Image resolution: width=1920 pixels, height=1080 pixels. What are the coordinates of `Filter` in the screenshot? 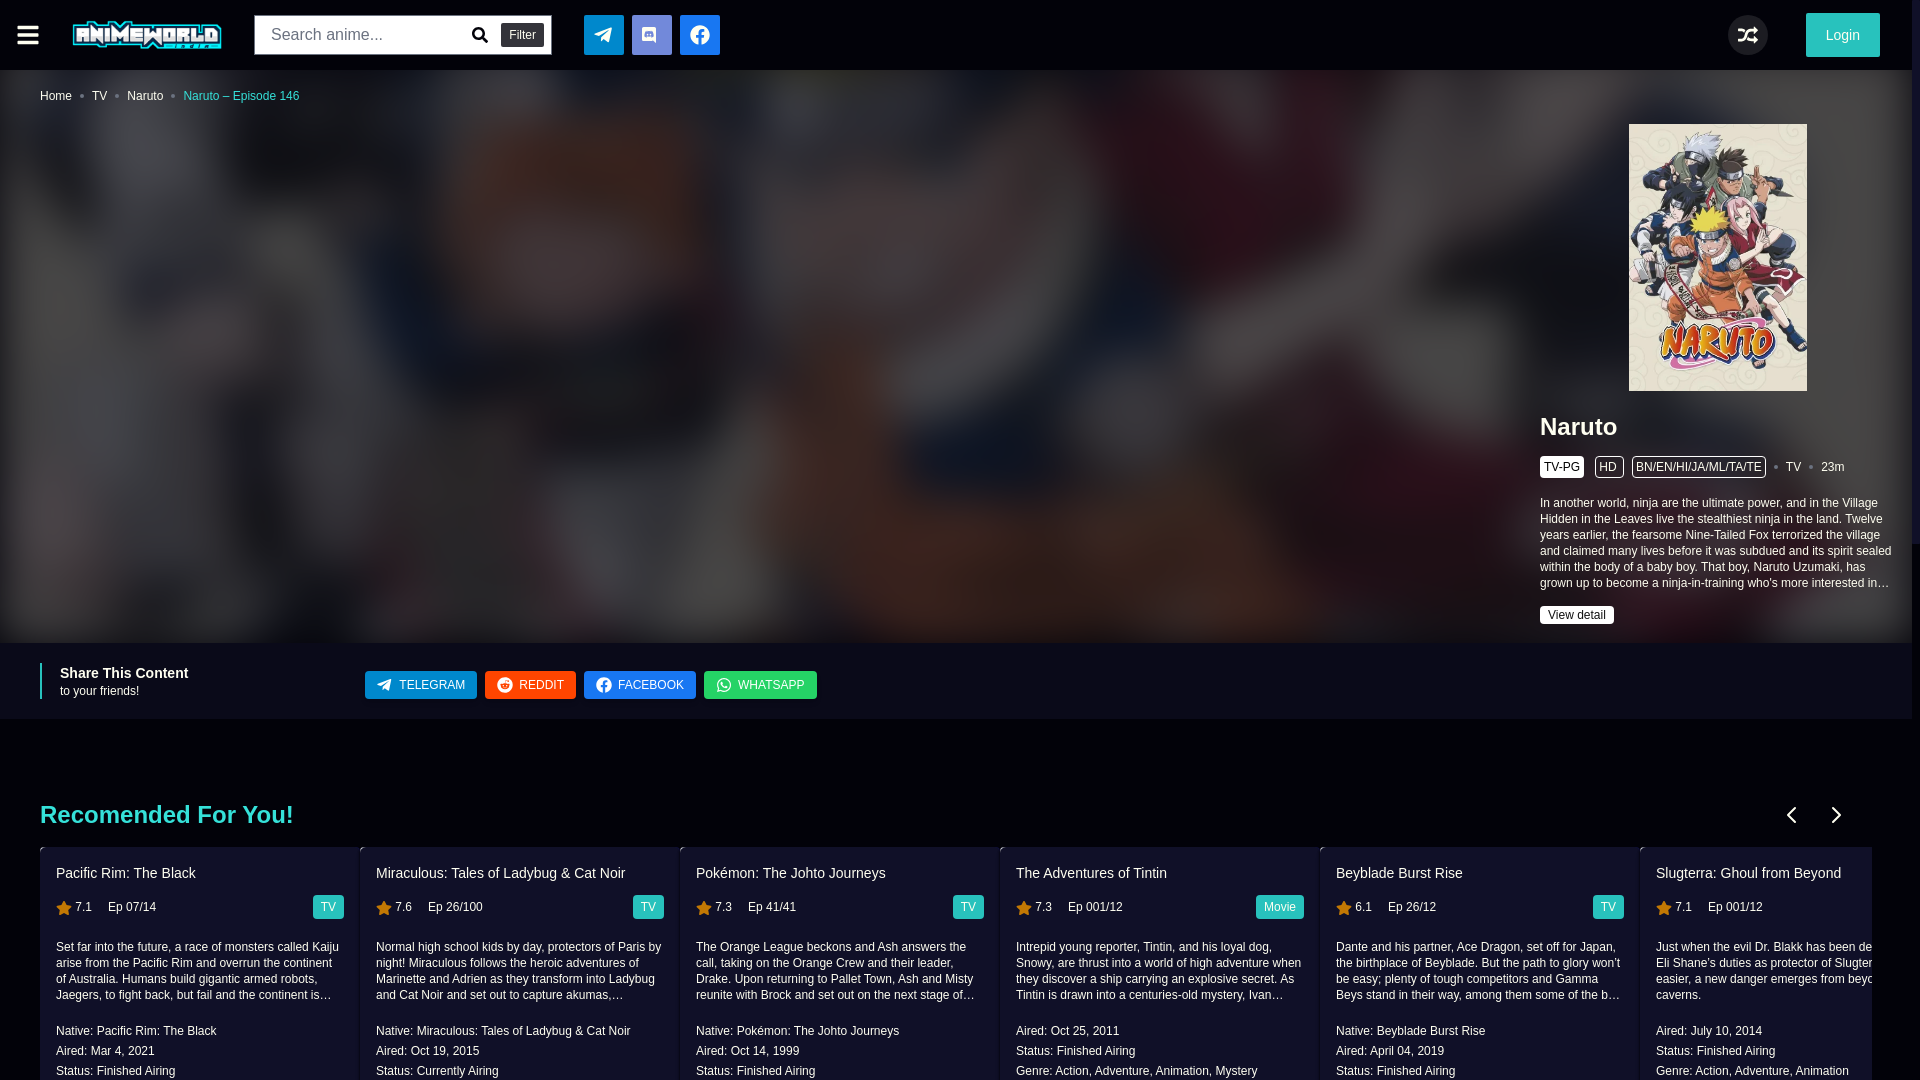 It's located at (522, 34).